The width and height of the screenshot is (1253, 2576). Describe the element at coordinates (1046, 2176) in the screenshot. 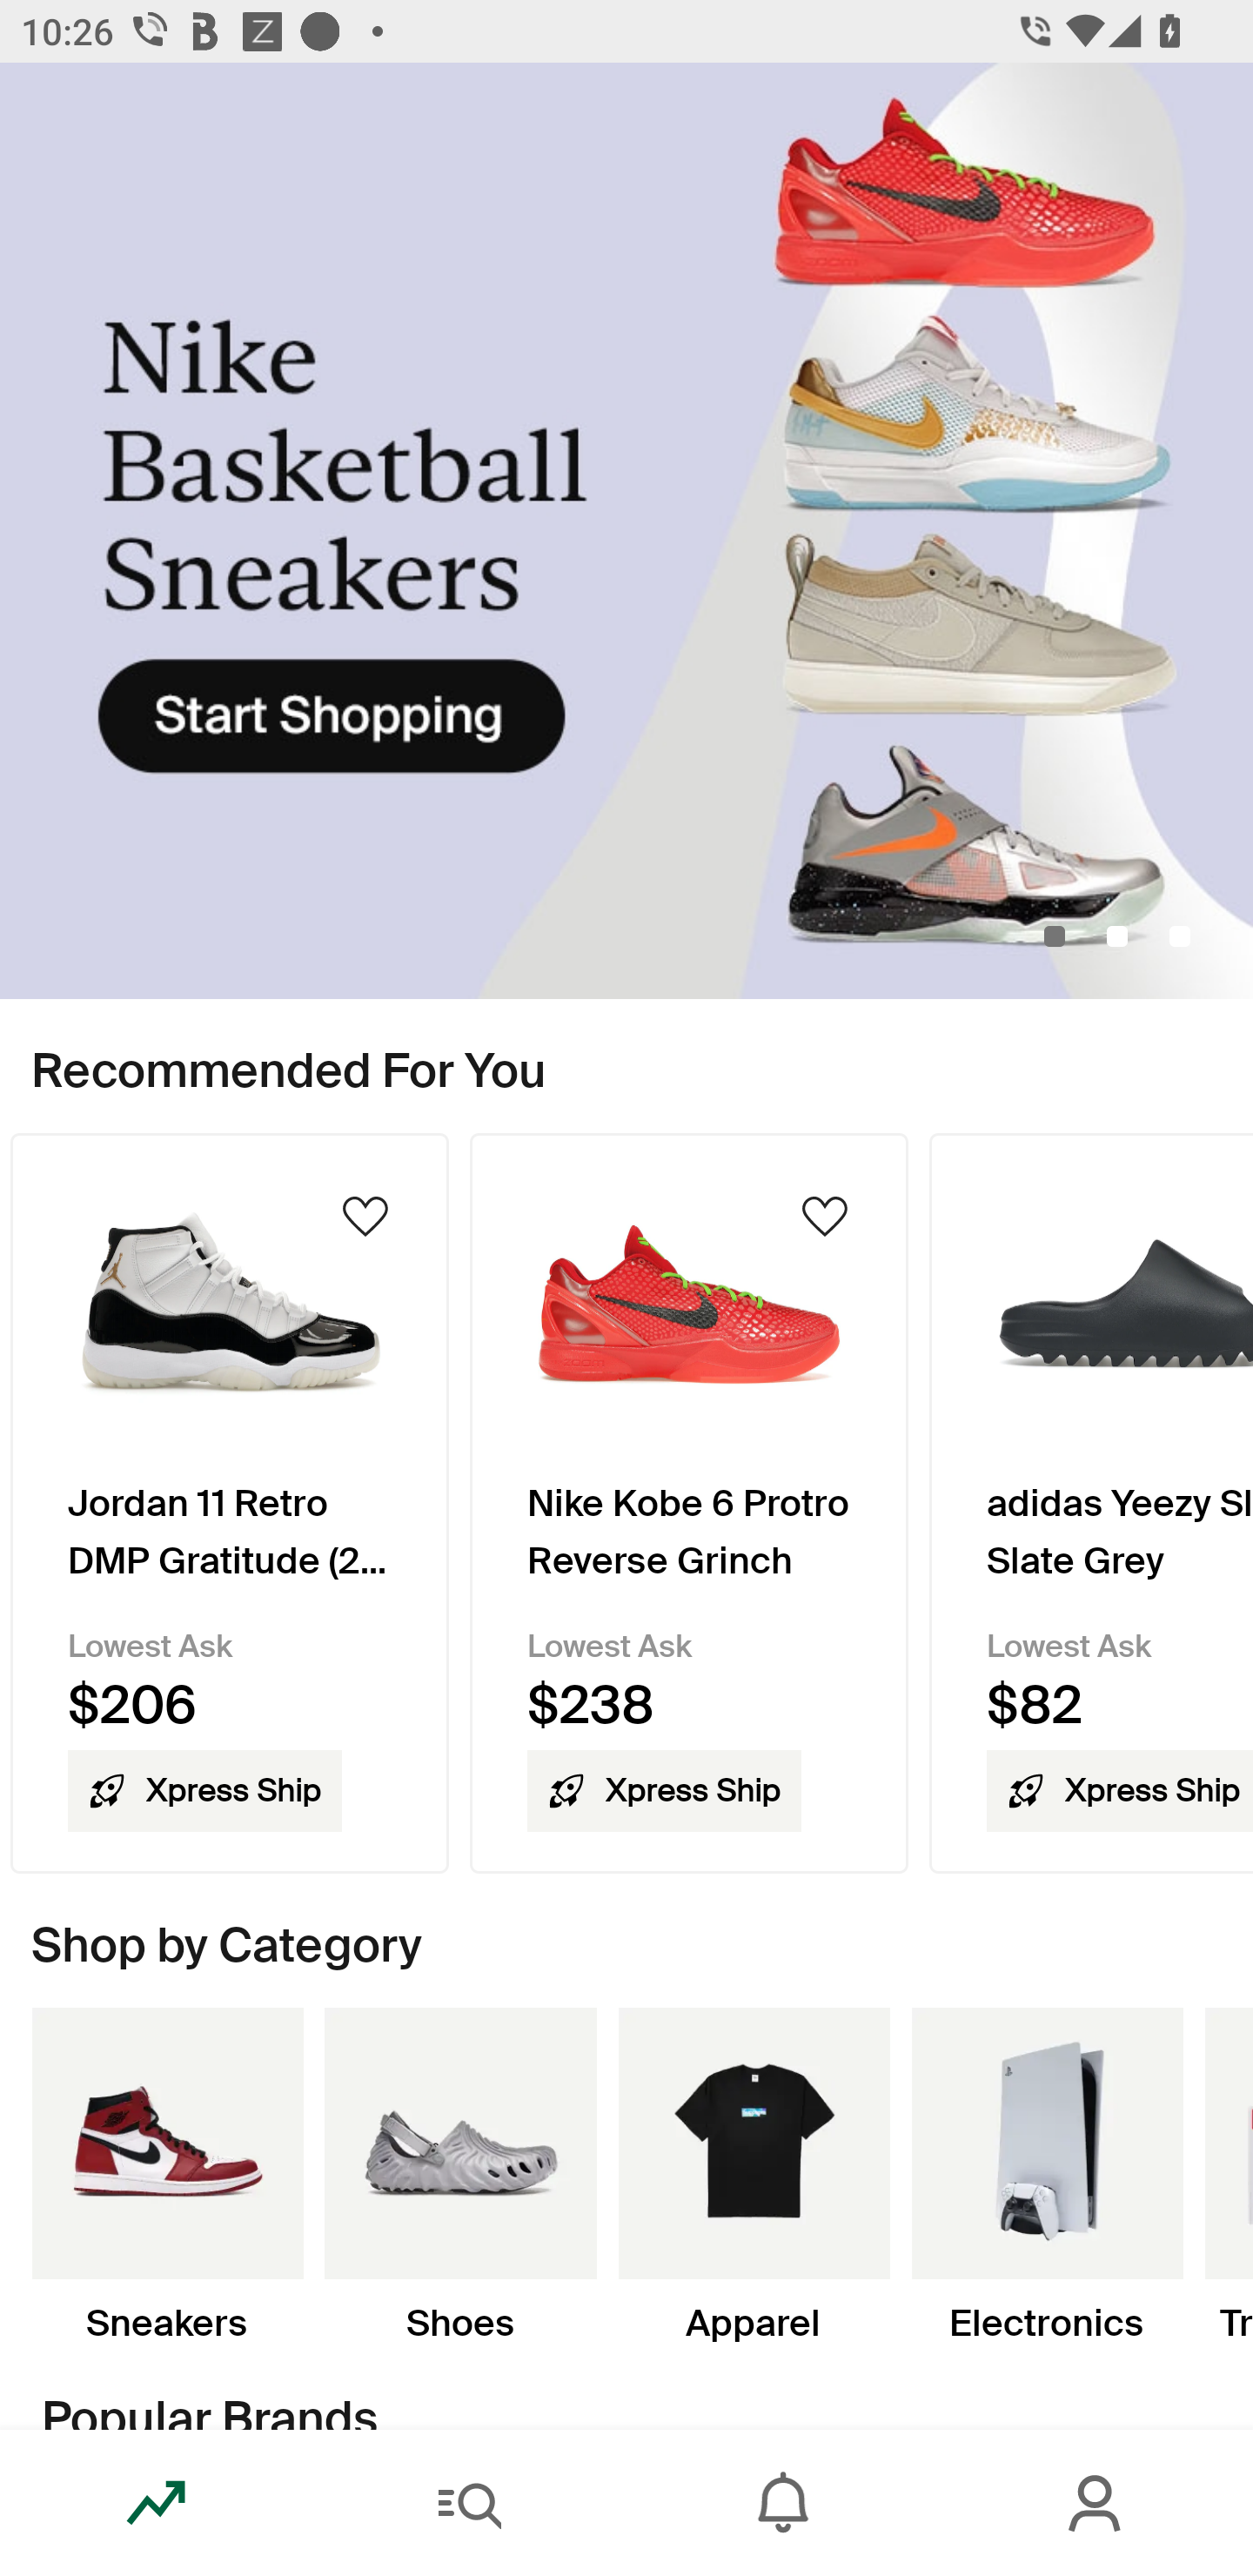

I see `Product Image Electronics` at that location.